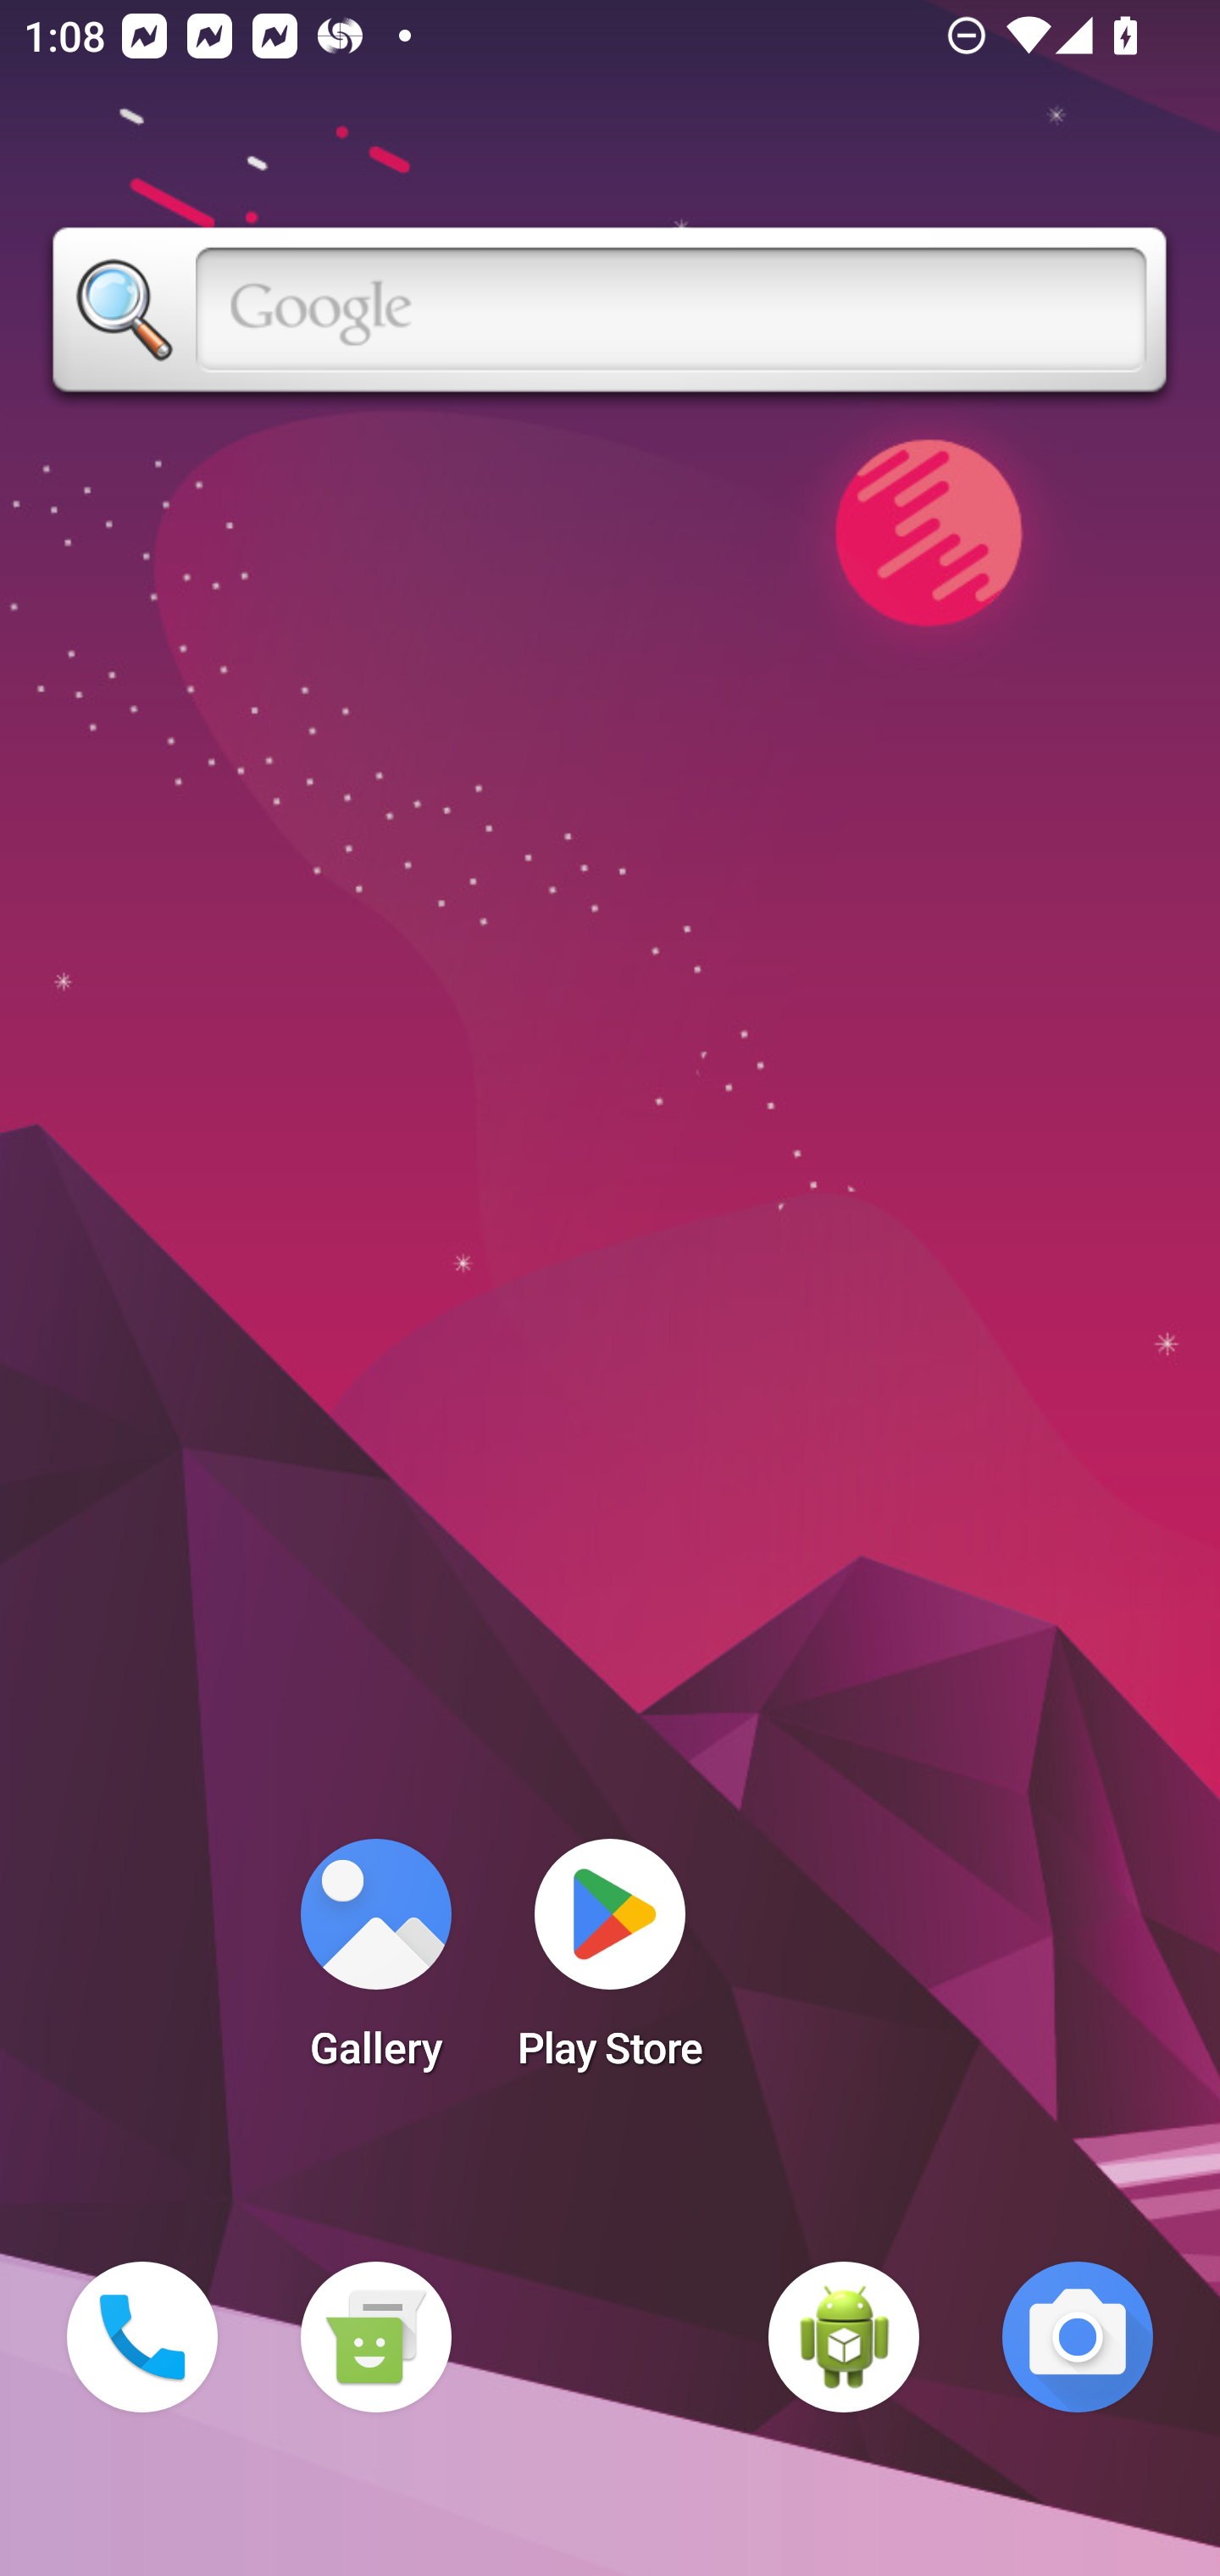  Describe the element at coordinates (1078, 2337) in the screenshot. I see `Camera` at that location.